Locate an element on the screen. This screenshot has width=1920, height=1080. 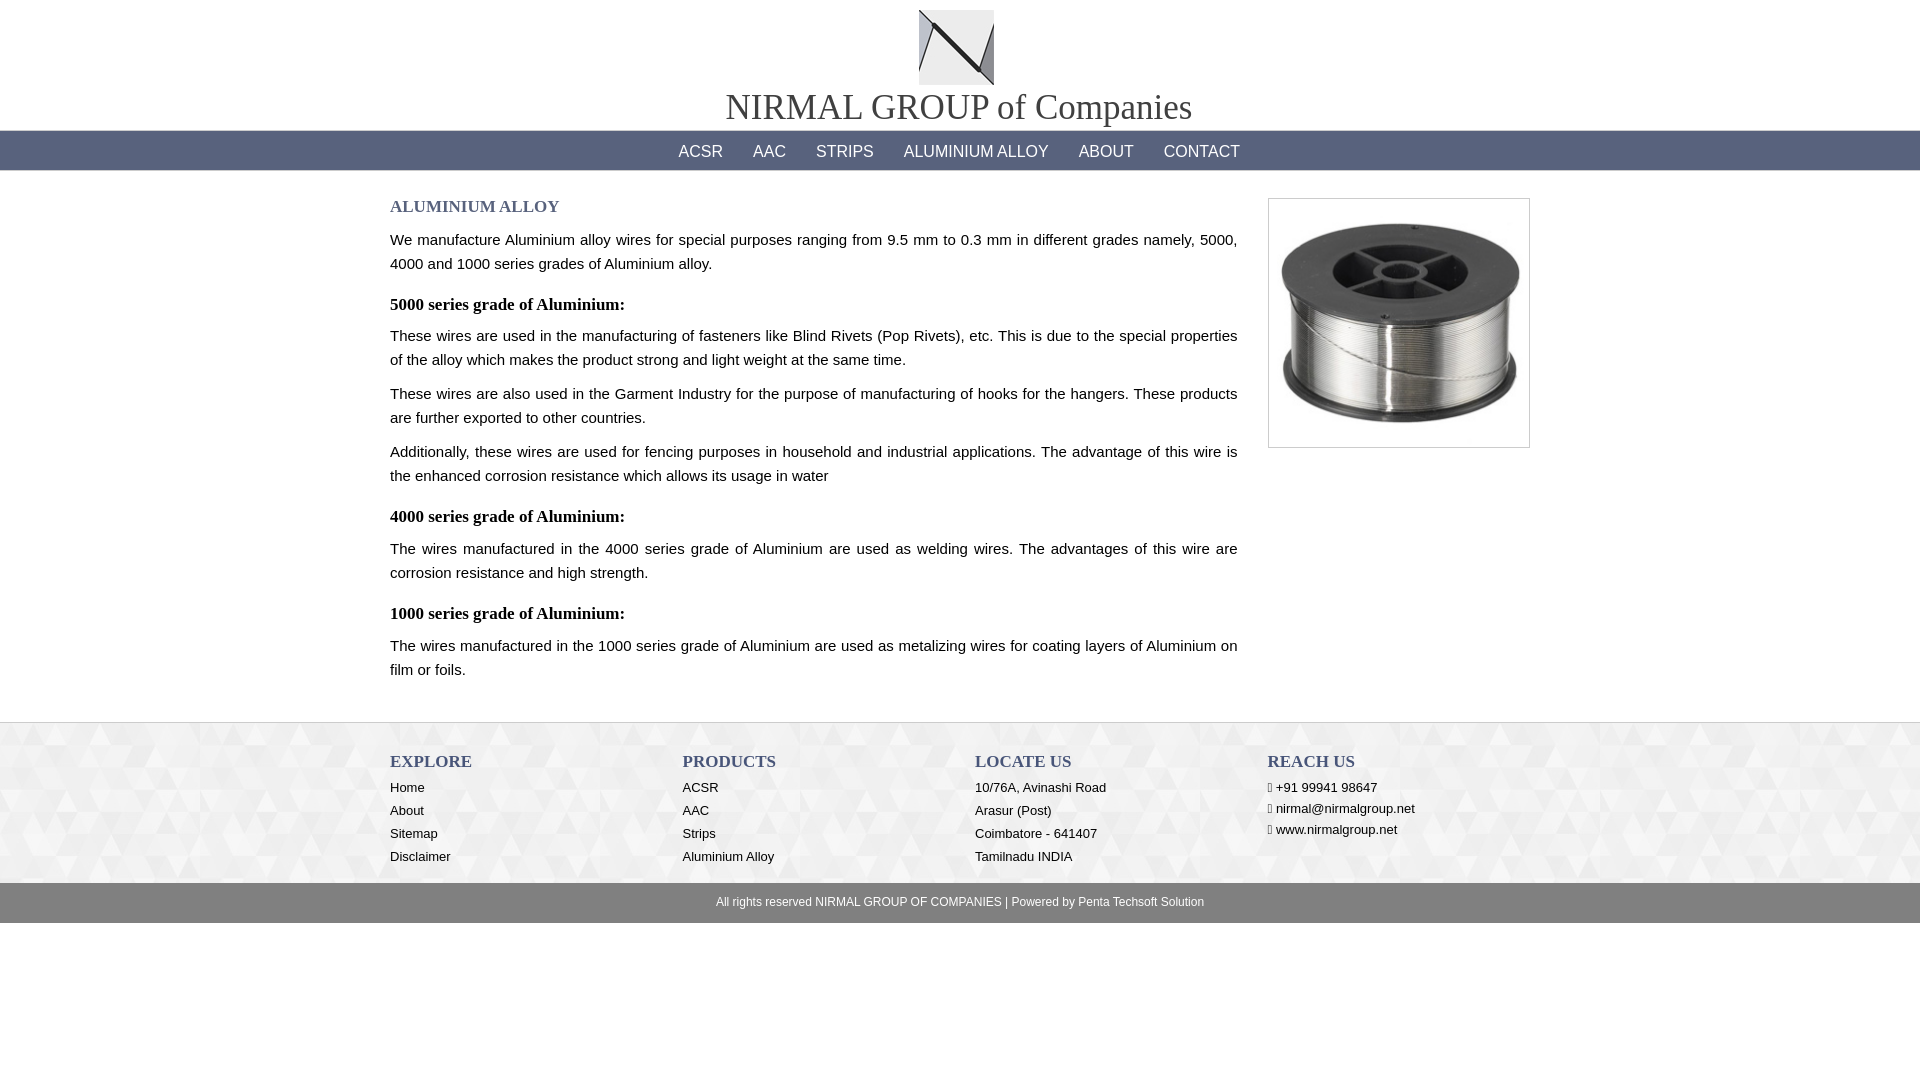
ALUMINIUM ALLOY is located at coordinates (976, 150).